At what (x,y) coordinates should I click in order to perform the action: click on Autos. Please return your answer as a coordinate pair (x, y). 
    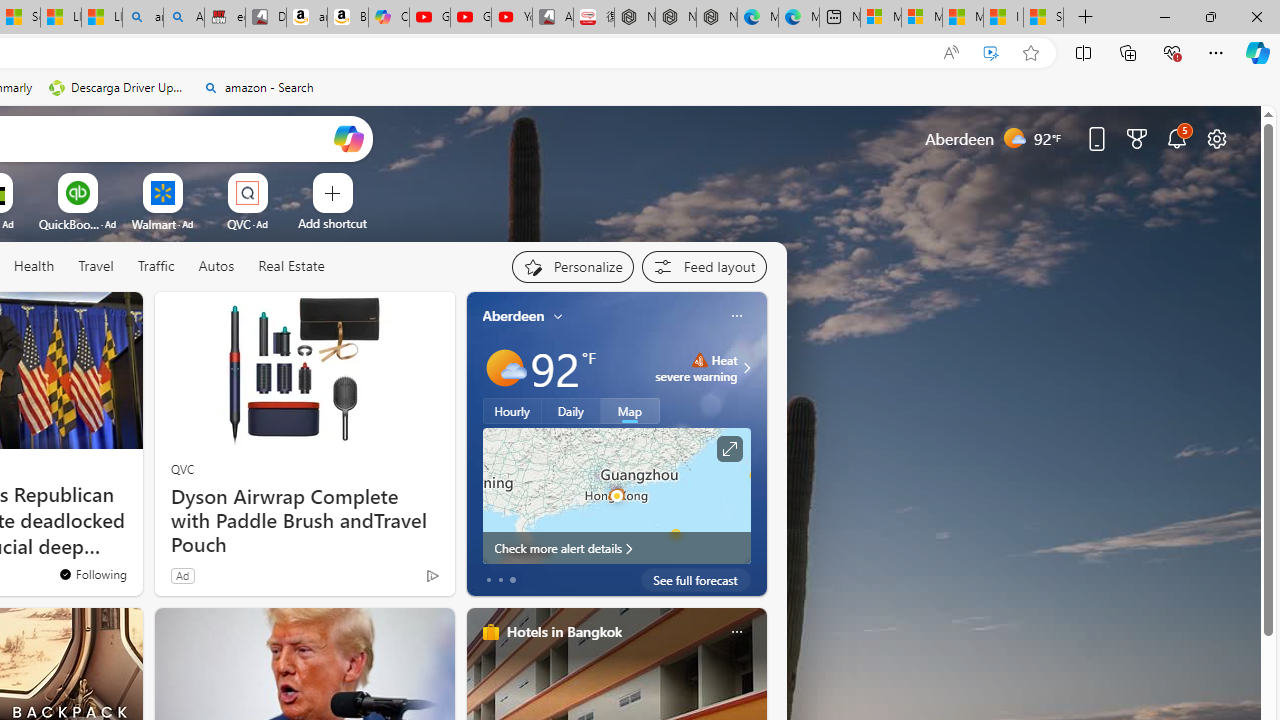
    Looking at the image, I should click on (216, 267).